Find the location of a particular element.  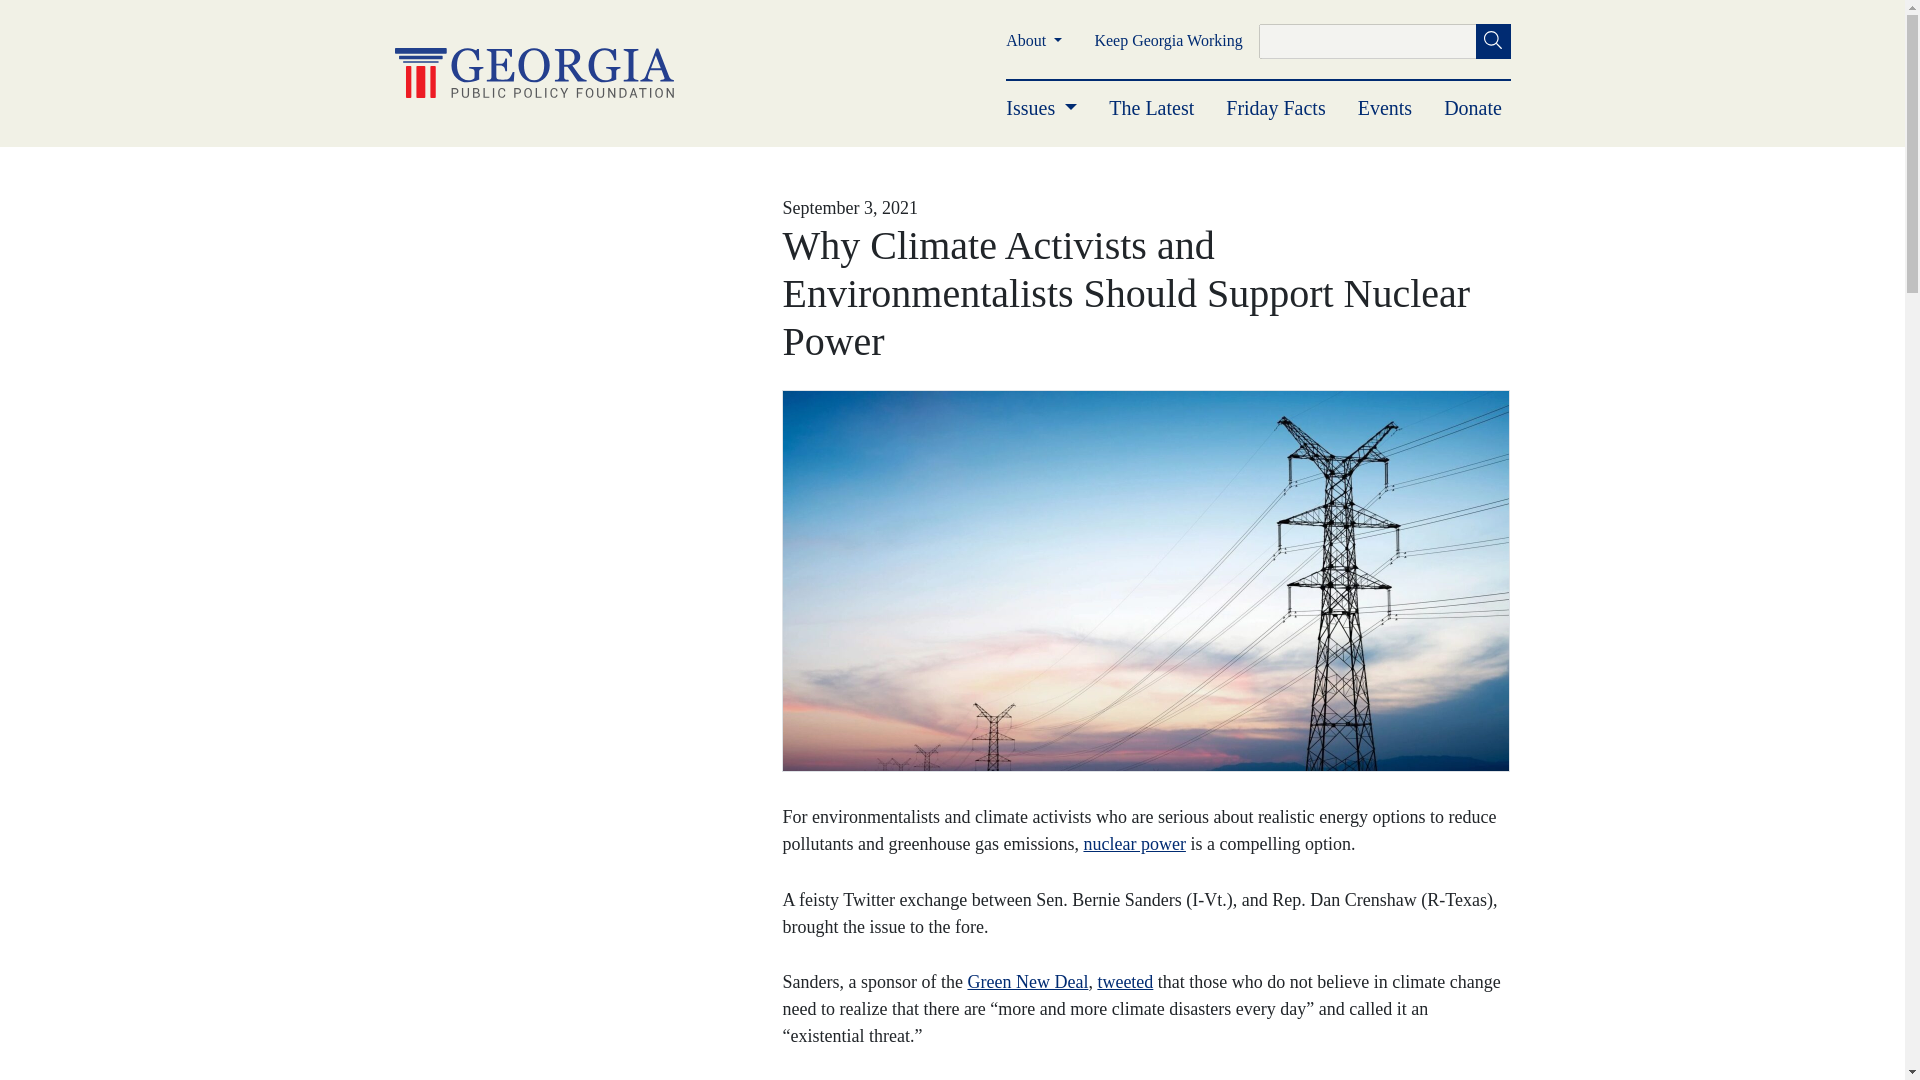

nuclear power is located at coordinates (1133, 844).